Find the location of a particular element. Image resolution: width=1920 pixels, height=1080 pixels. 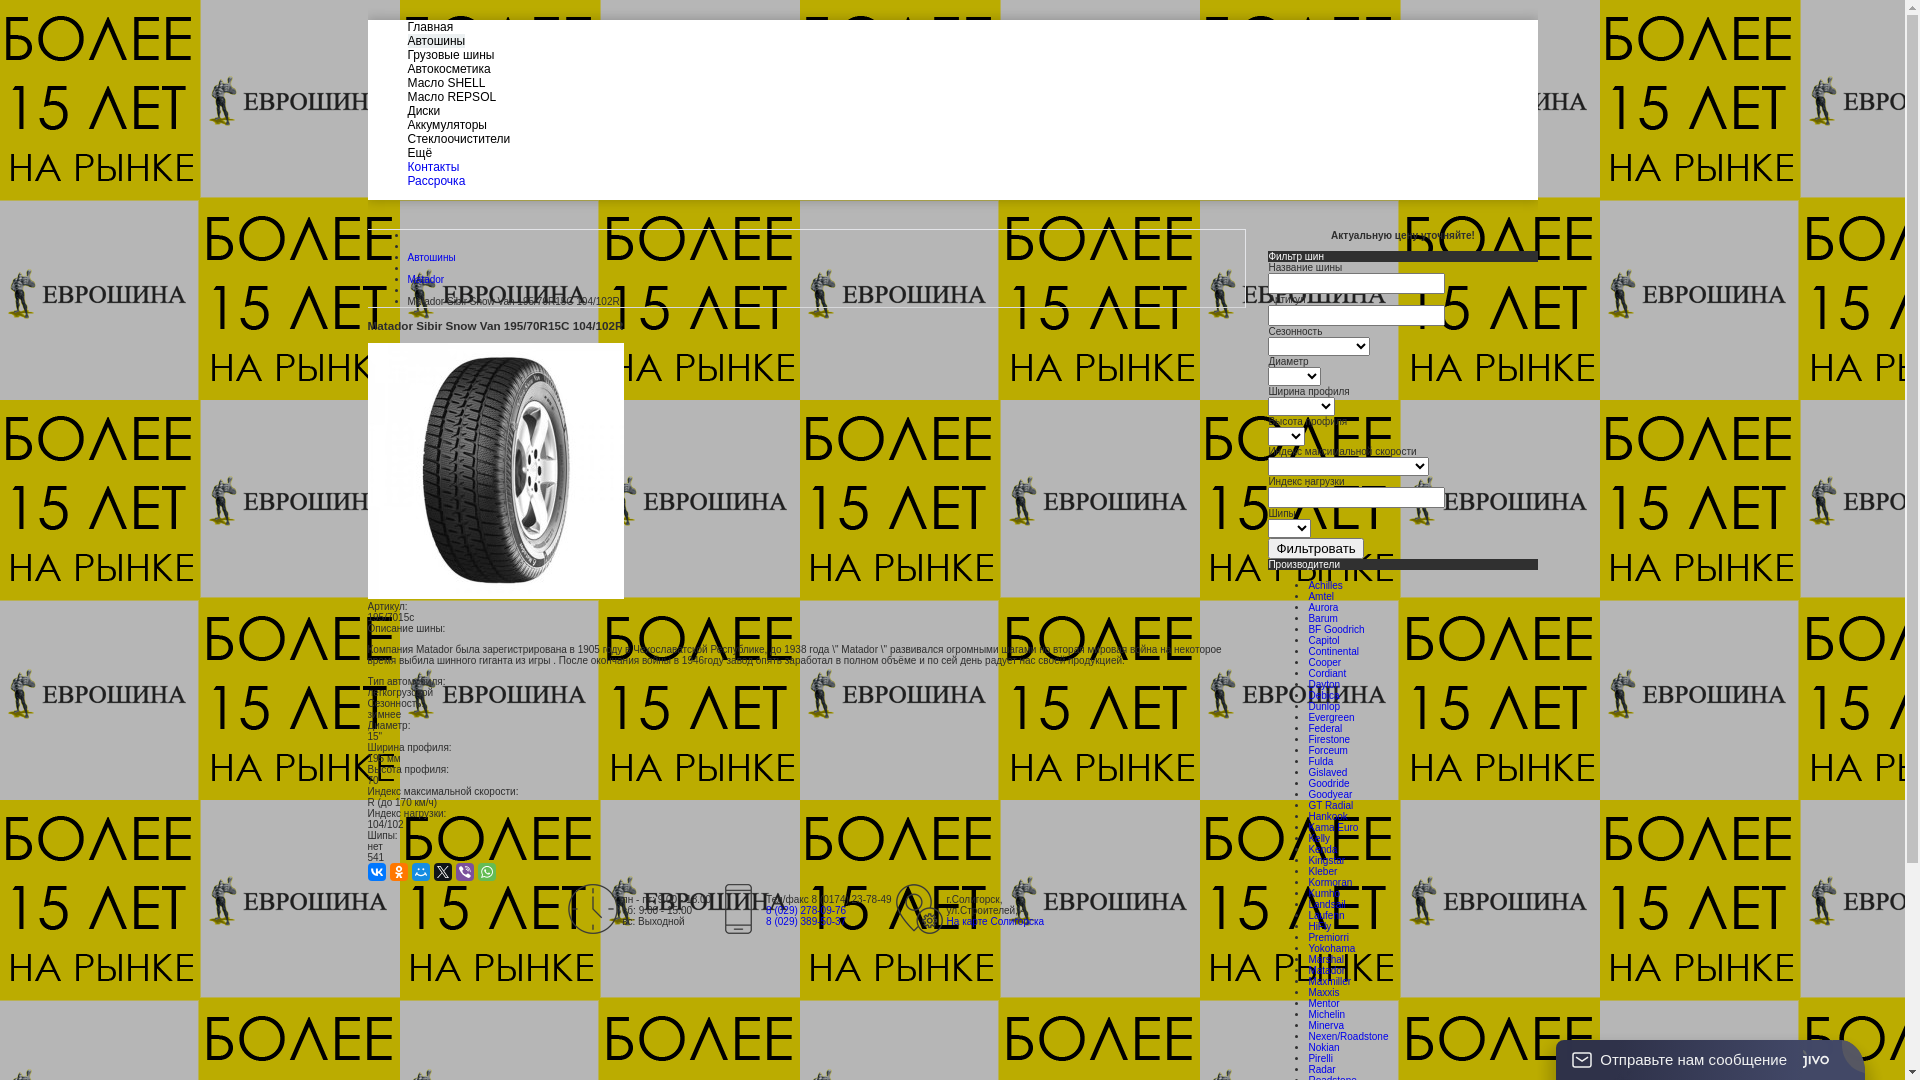

Premiorri is located at coordinates (1328, 938).